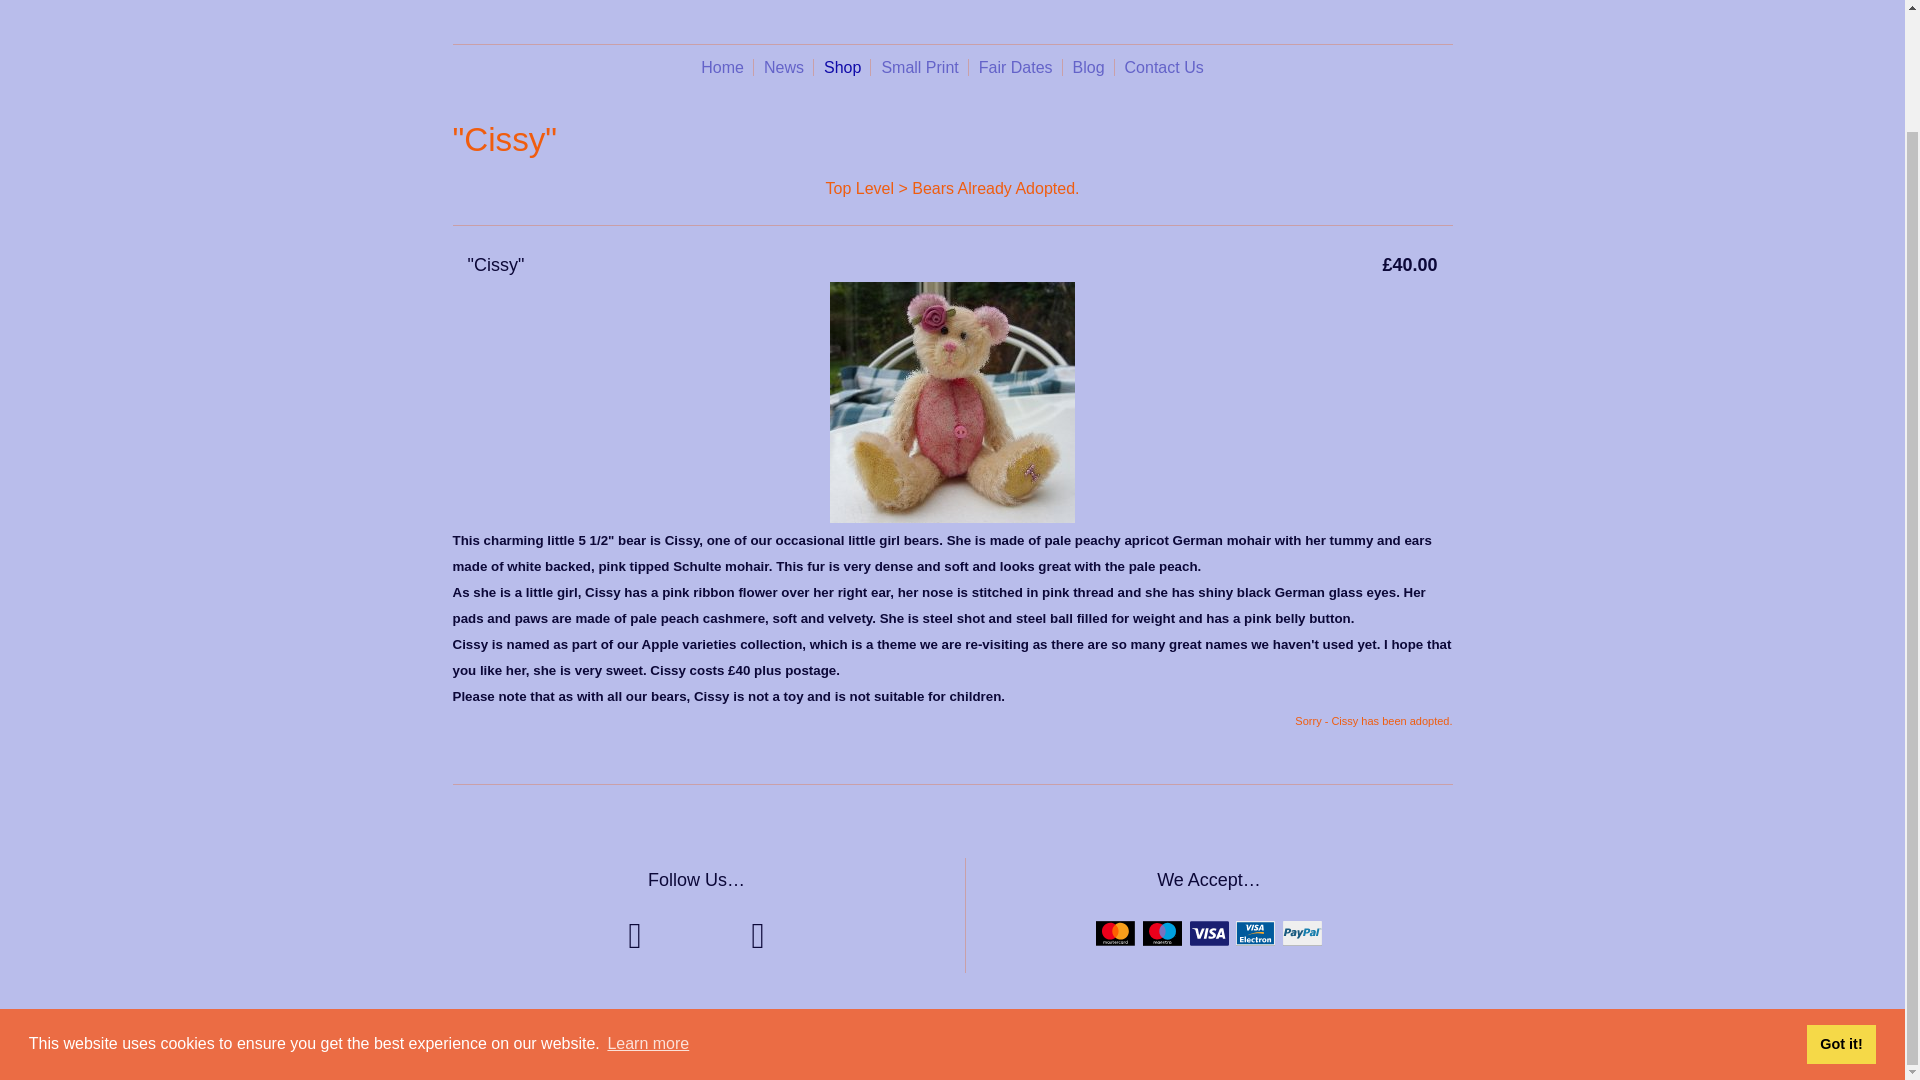 The width and height of the screenshot is (1920, 1080). What do you see at coordinates (784, 67) in the screenshot?
I see `News` at bounding box center [784, 67].